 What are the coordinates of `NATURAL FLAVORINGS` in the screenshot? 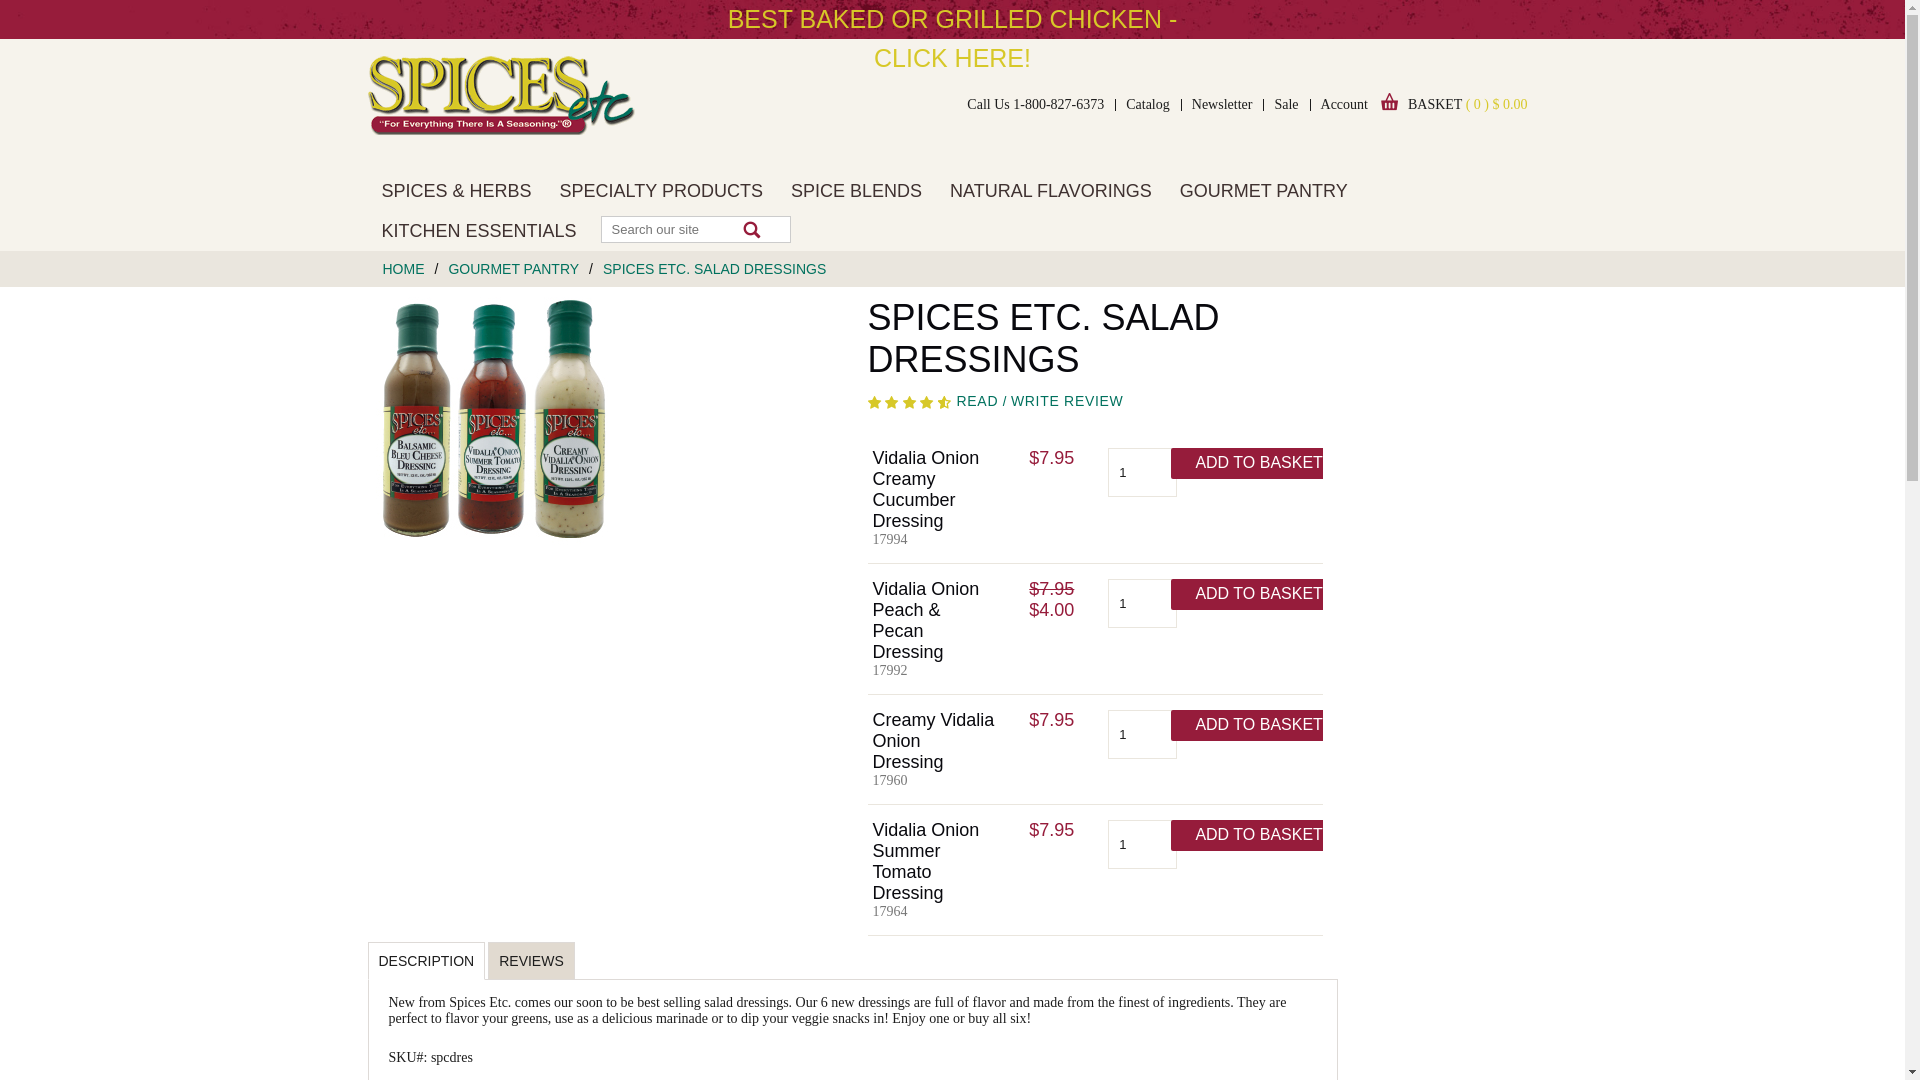 It's located at (1050, 190).